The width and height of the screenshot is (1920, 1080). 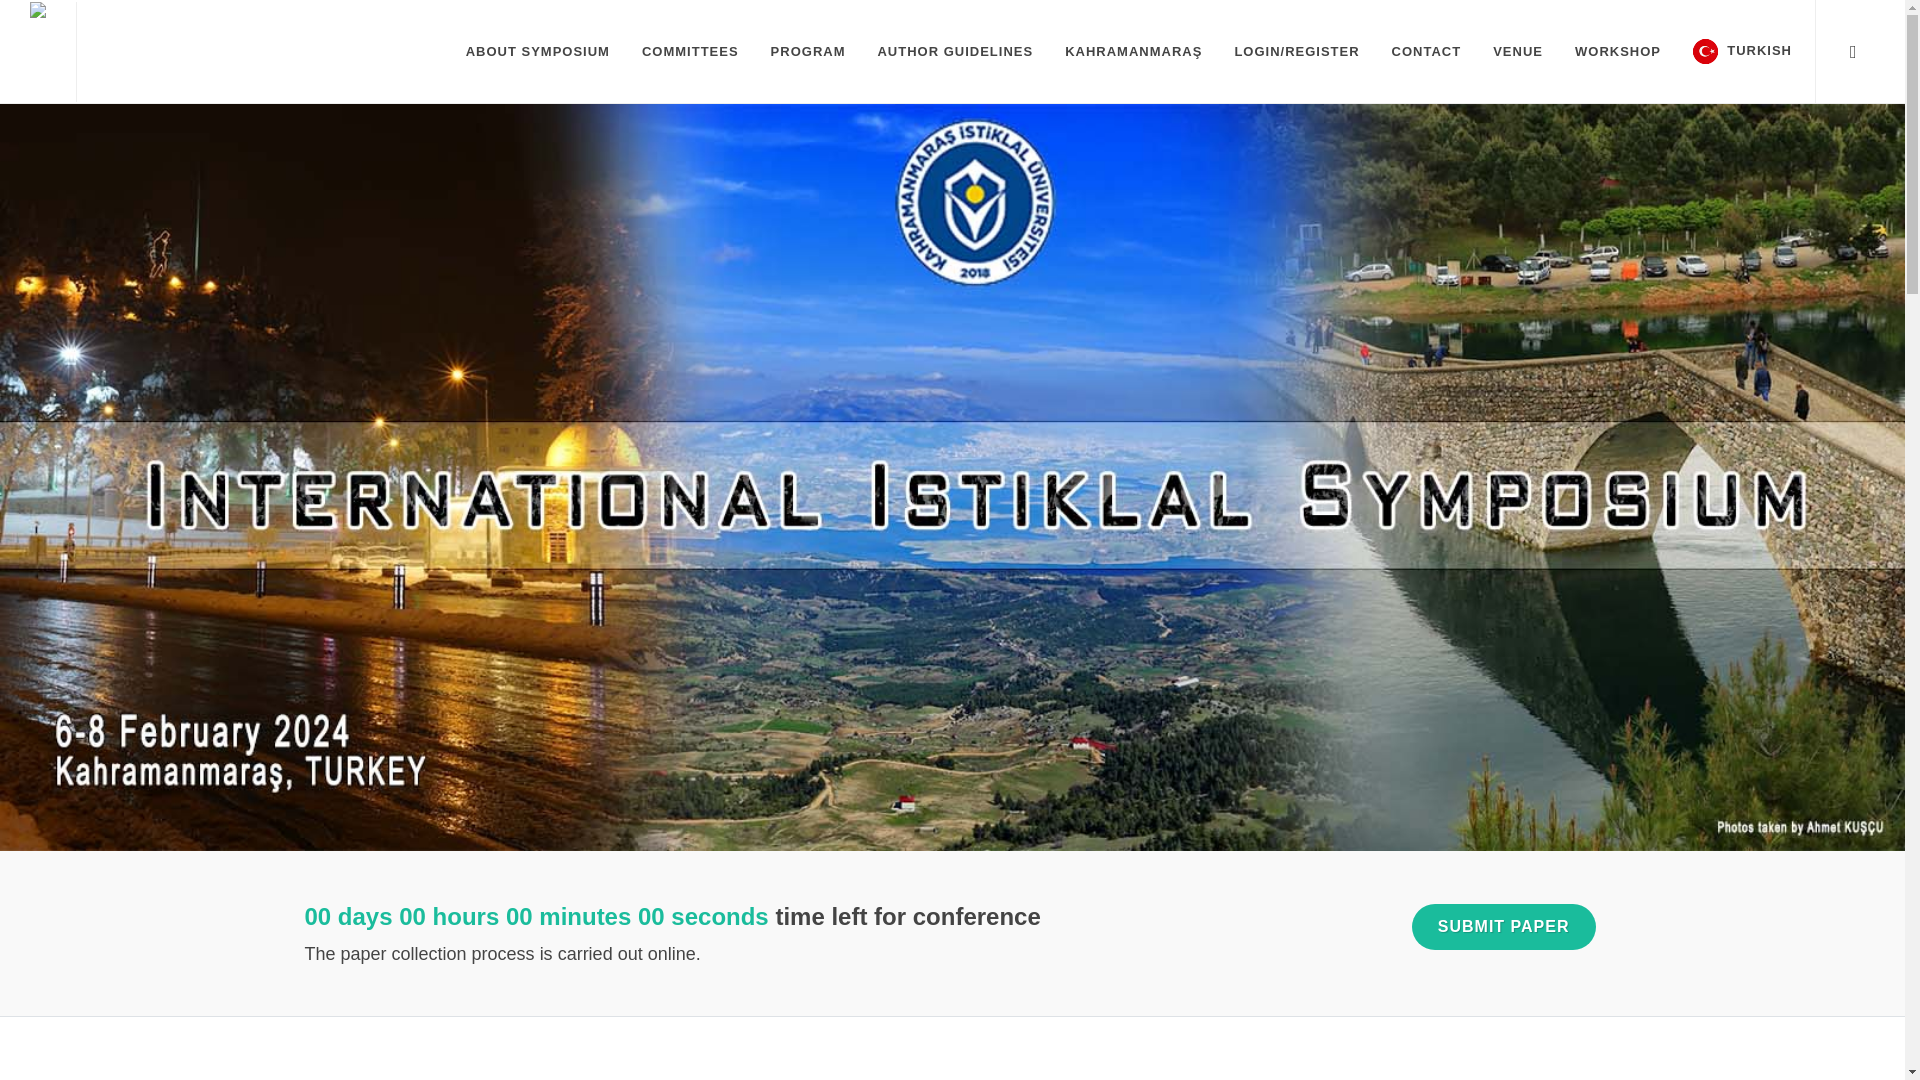 I want to click on AUTHOR GUIDELINES, so click(x=955, y=52).